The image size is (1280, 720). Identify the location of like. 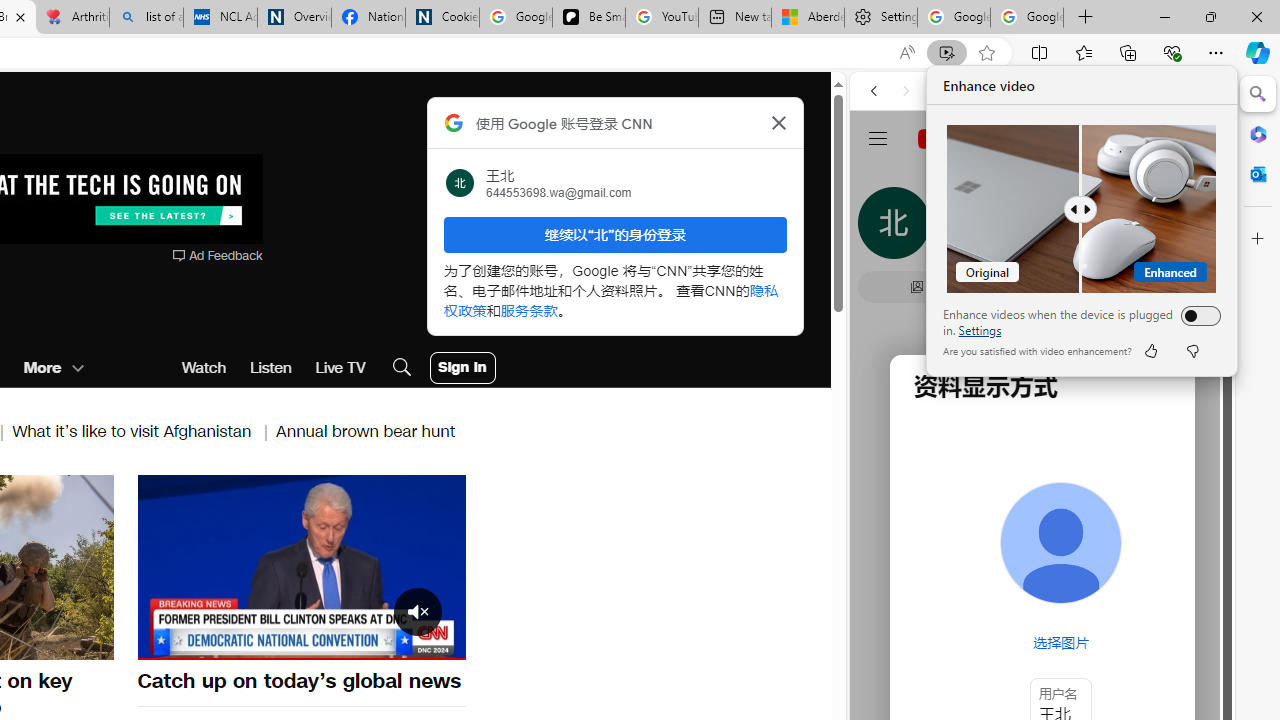
(1150, 350).